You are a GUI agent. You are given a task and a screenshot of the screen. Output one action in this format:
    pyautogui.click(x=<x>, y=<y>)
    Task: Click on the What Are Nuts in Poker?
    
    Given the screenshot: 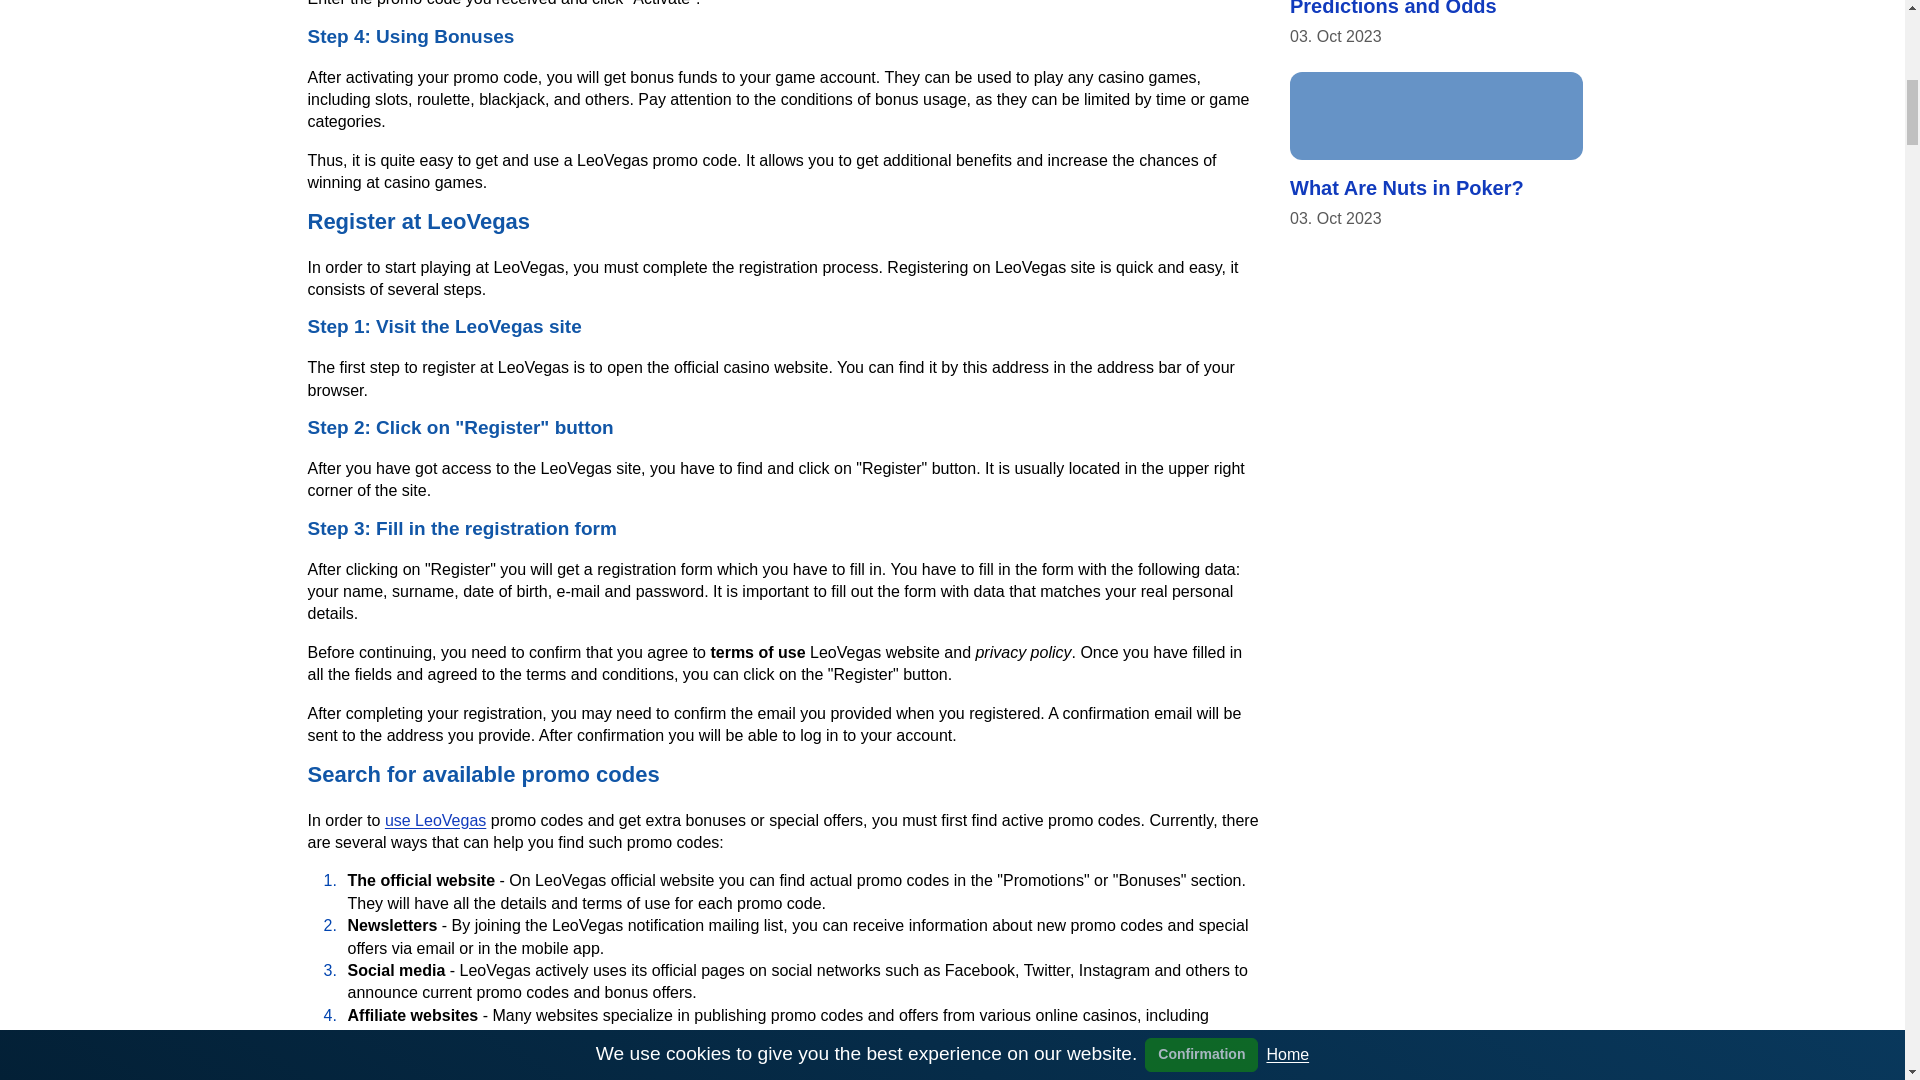 What is the action you would take?
    pyautogui.click(x=1407, y=188)
    